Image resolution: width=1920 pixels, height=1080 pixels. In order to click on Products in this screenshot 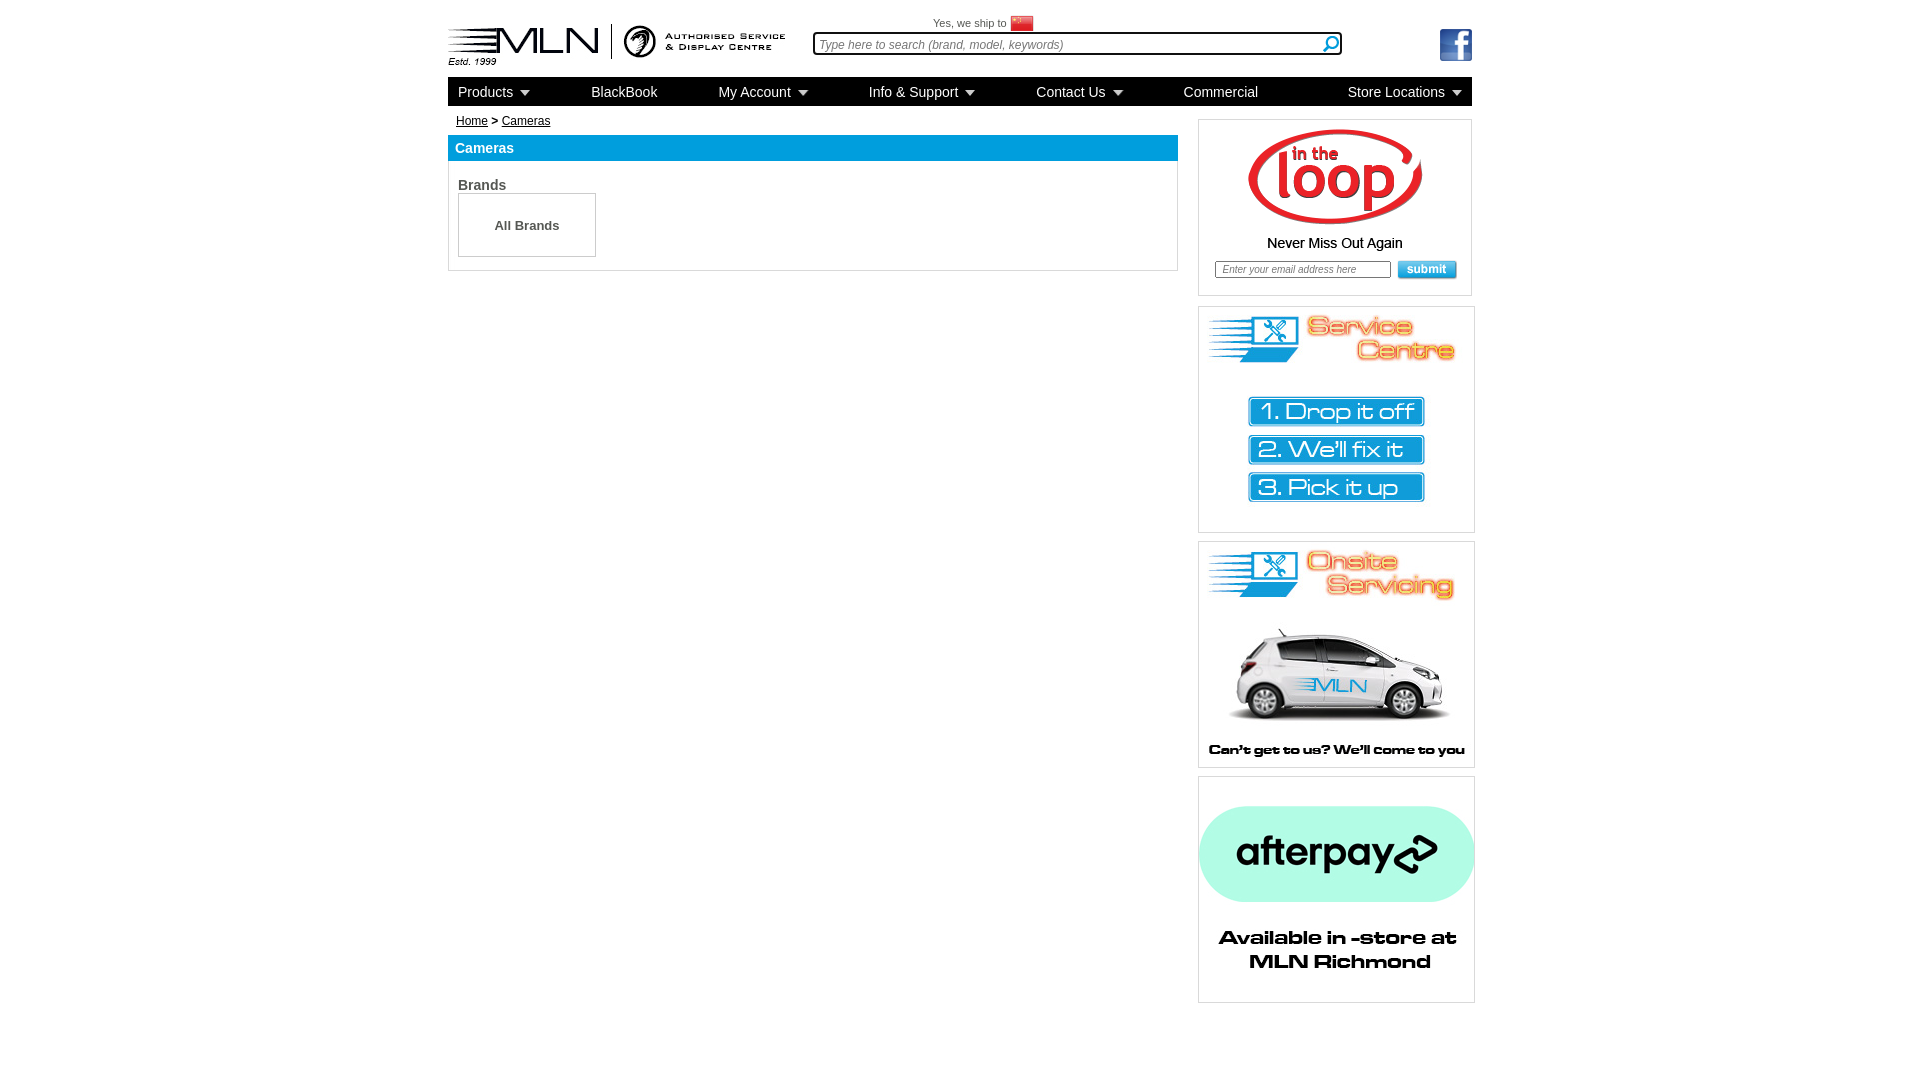, I will do `click(494, 92)`.